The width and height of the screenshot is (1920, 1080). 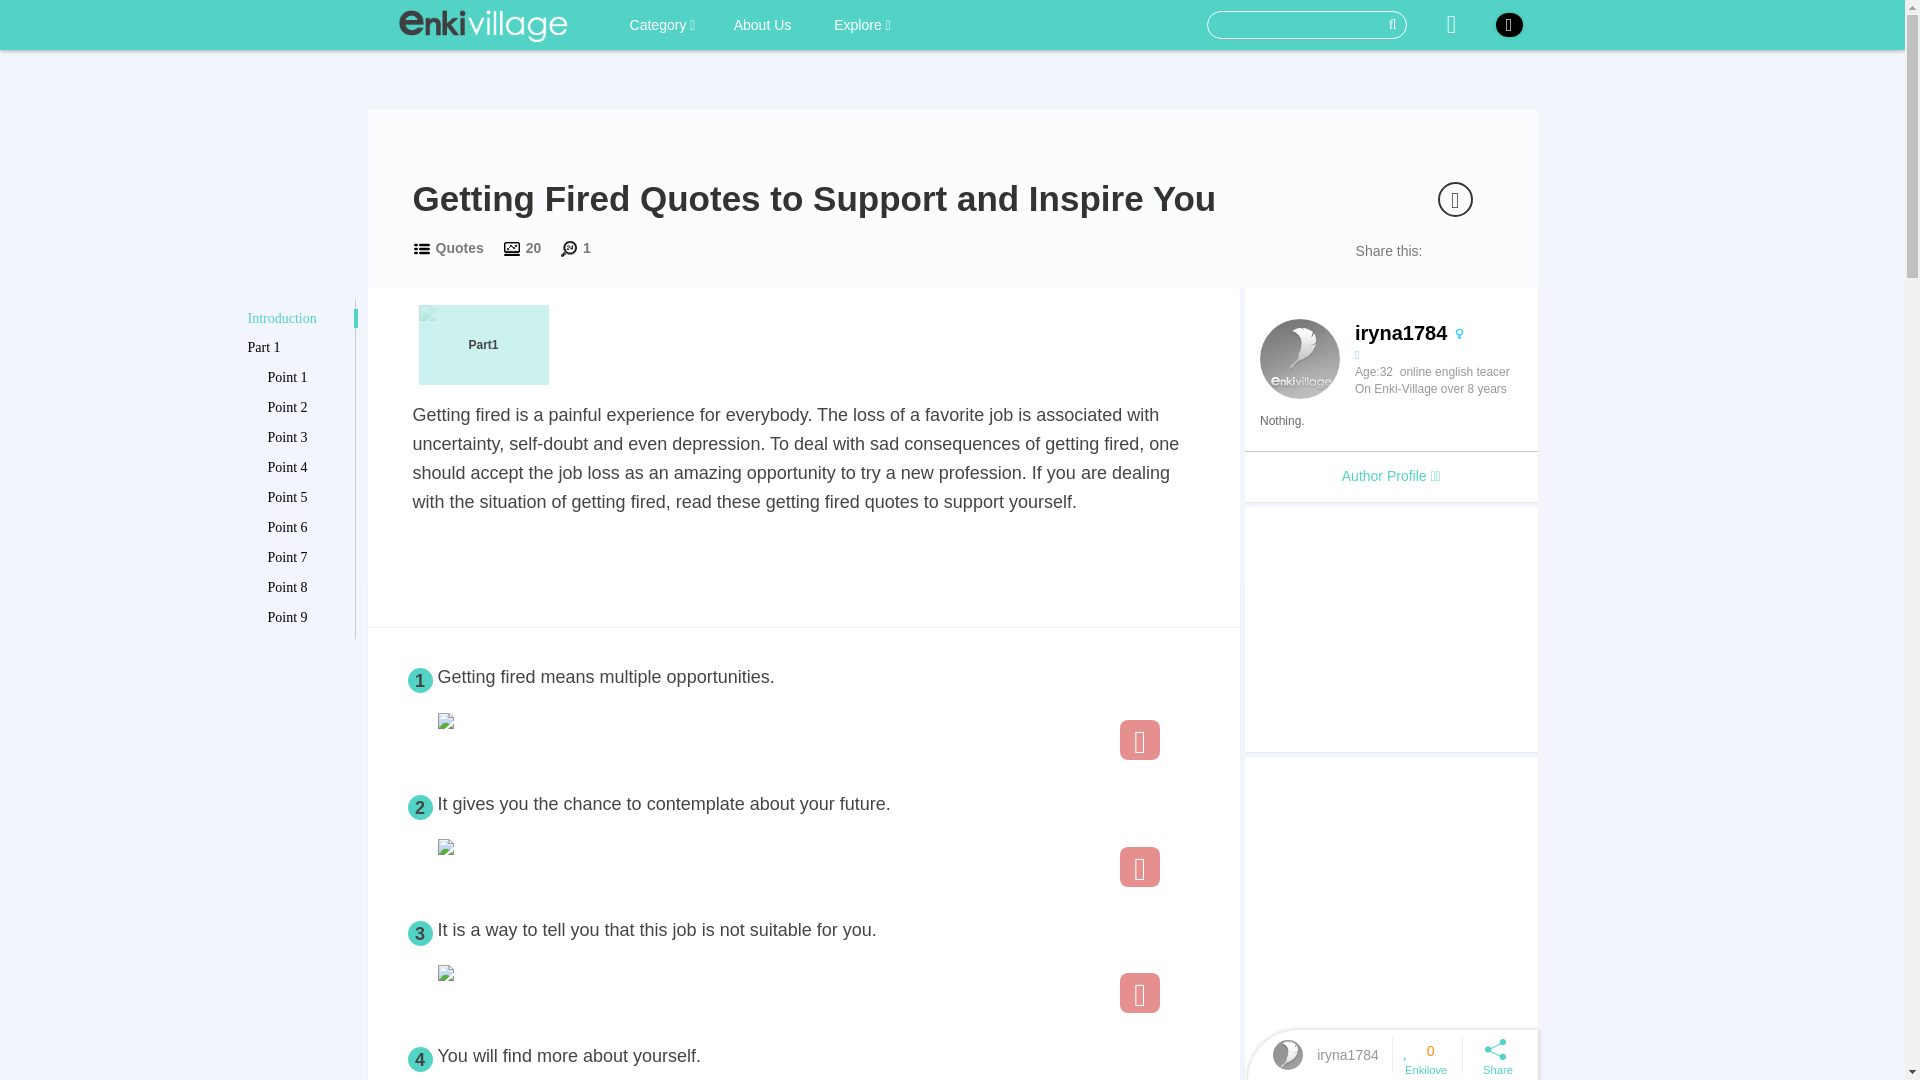 What do you see at coordinates (862, 24) in the screenshot?
I see `Explore` at bounding box center [862, 24].